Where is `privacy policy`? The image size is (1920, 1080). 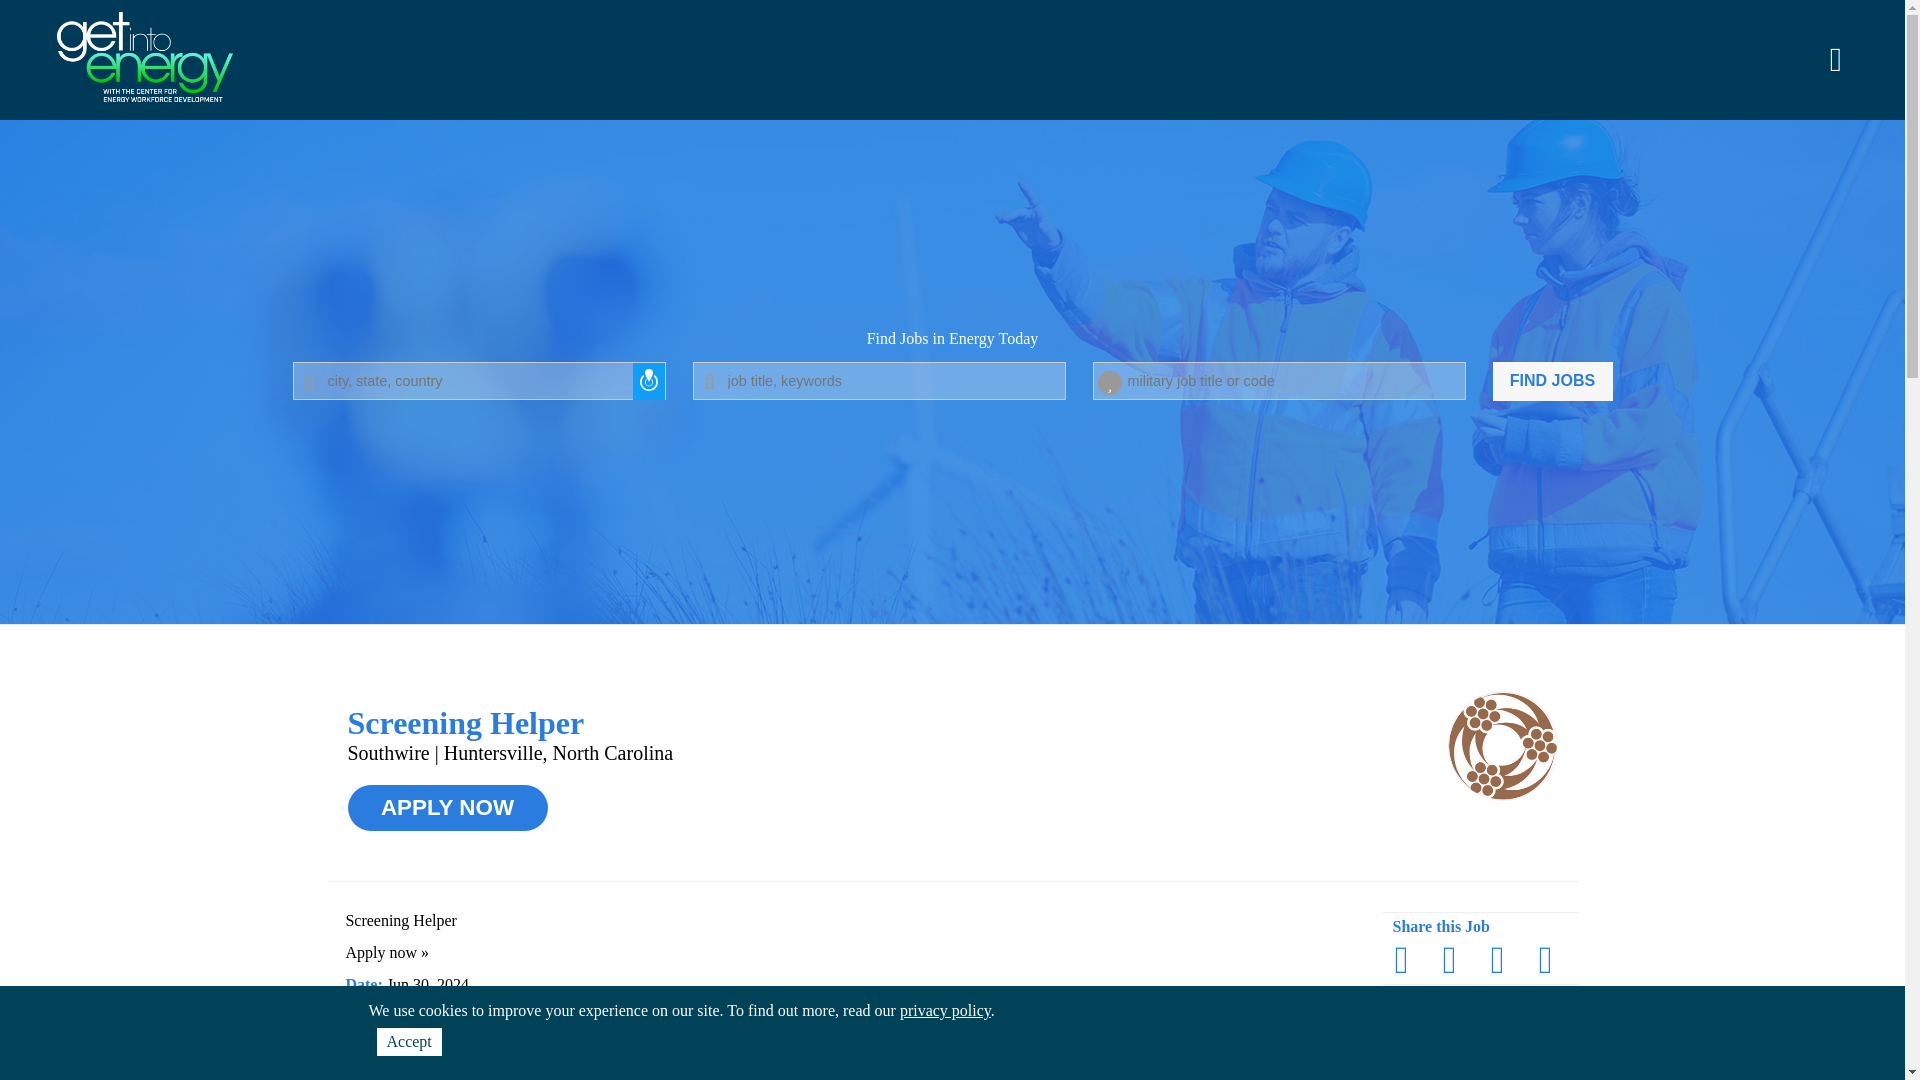 privacy policy is located at coordinates (945, 1010).